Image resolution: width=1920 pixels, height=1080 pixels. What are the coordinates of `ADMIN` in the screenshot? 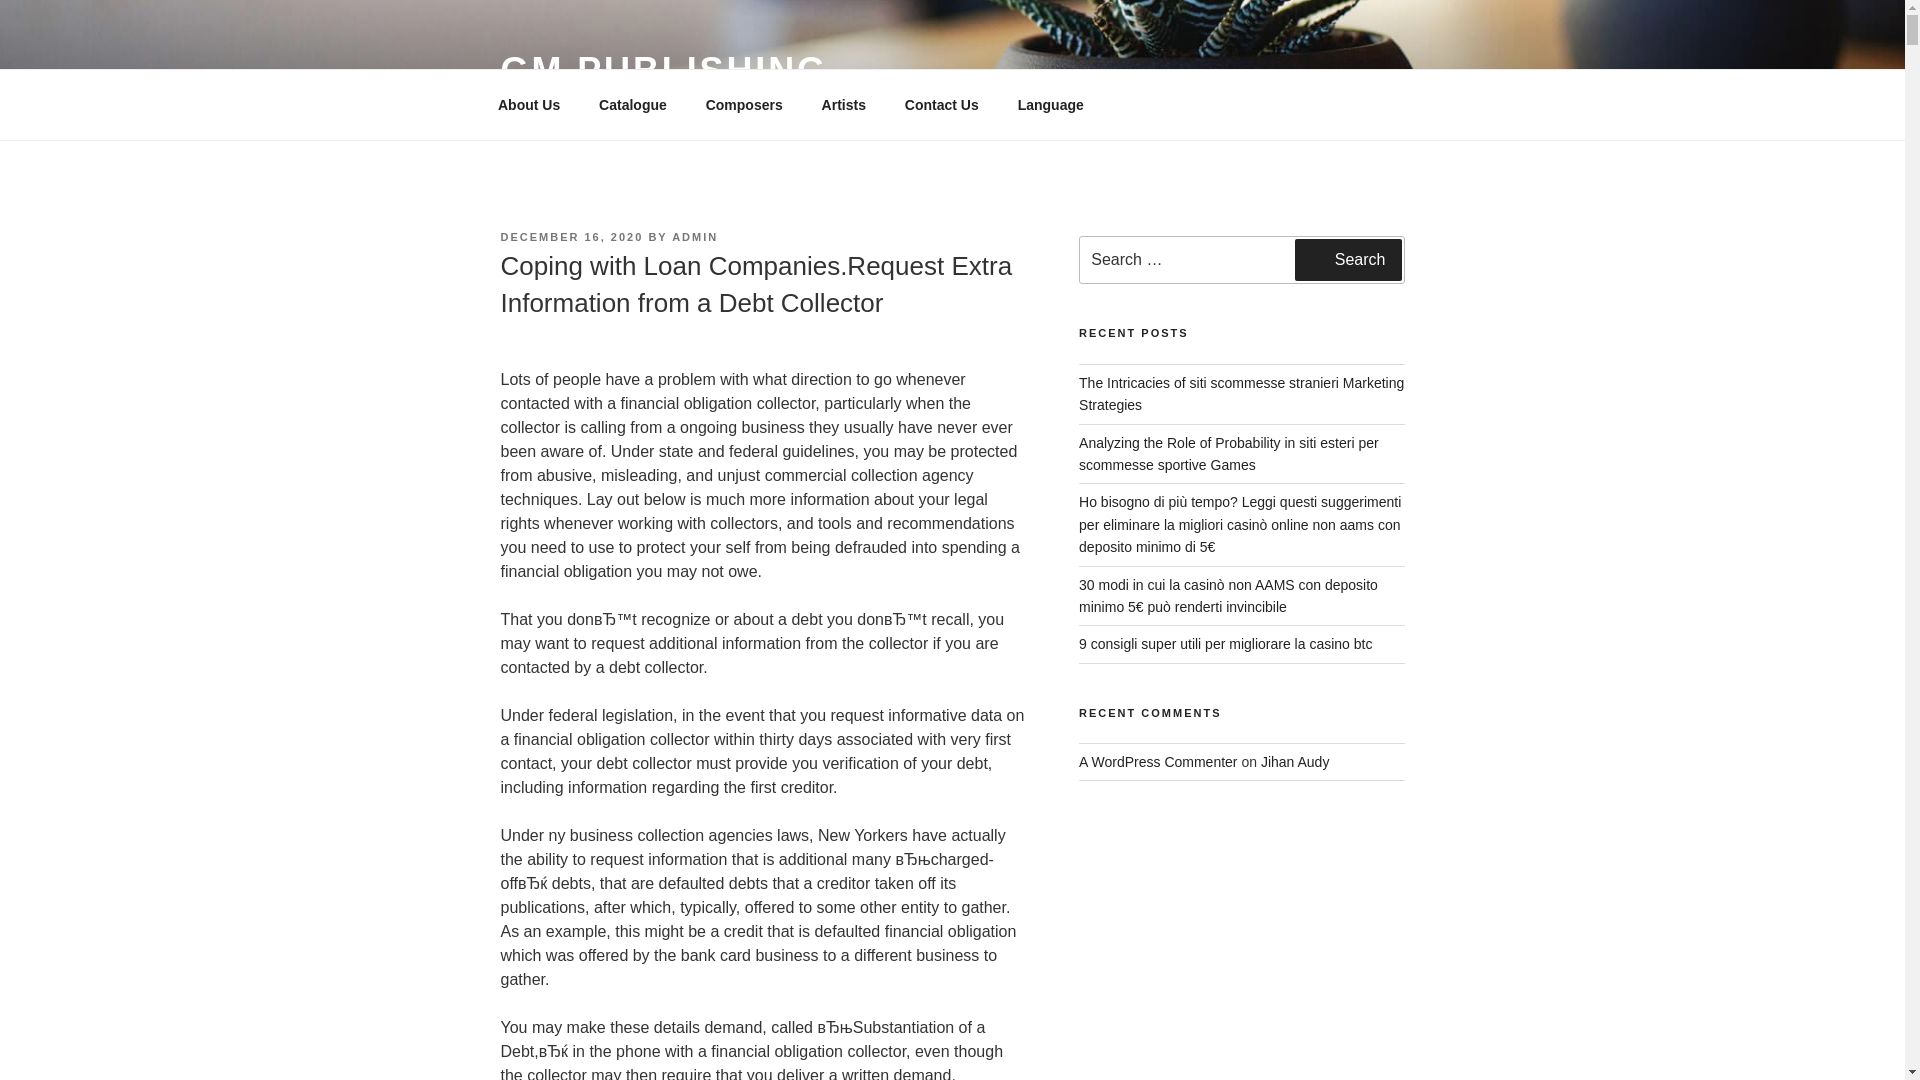 It's located at (695, 237).